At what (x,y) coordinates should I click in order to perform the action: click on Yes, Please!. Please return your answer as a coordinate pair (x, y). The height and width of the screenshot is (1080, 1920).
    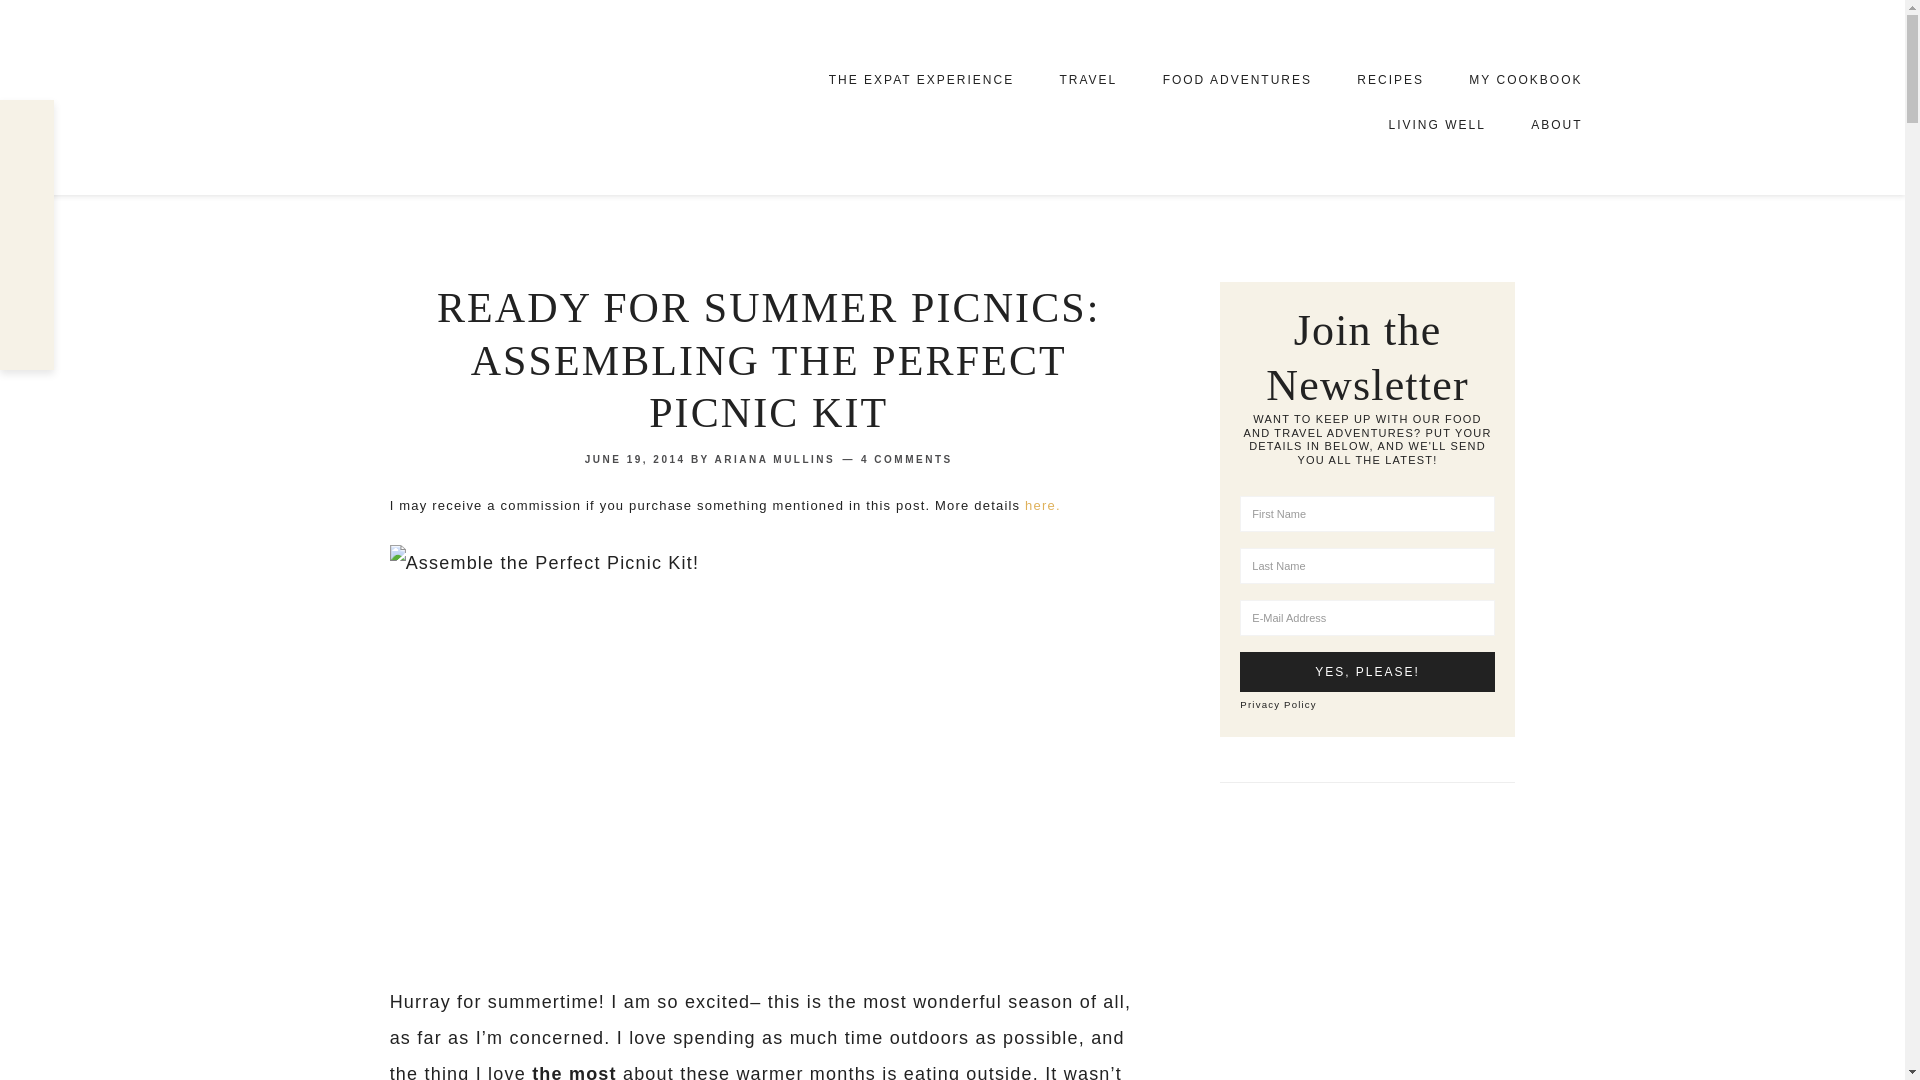
    Looking at the image, I should click on (1366, 672).